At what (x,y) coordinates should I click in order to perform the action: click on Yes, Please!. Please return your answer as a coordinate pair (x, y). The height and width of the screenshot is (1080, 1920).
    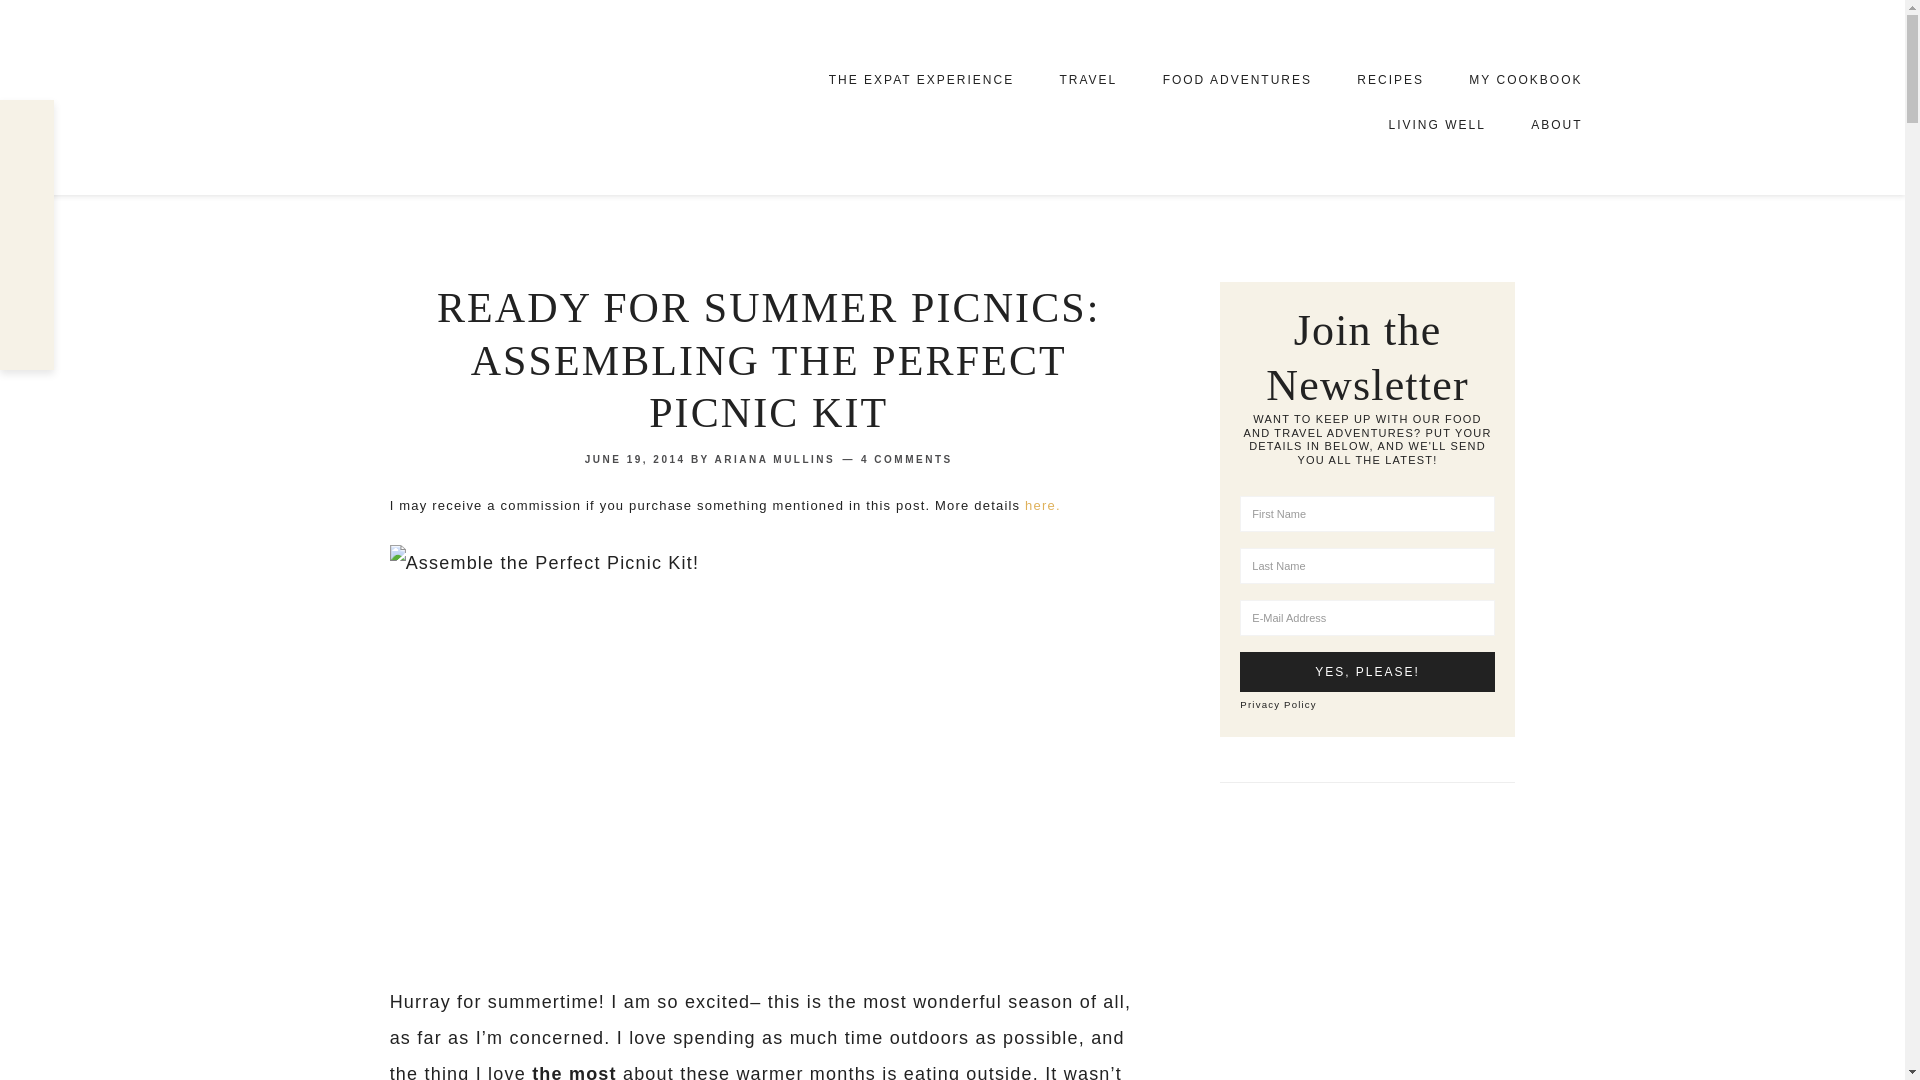
    Looking at the image, I should click on (1366, 672).